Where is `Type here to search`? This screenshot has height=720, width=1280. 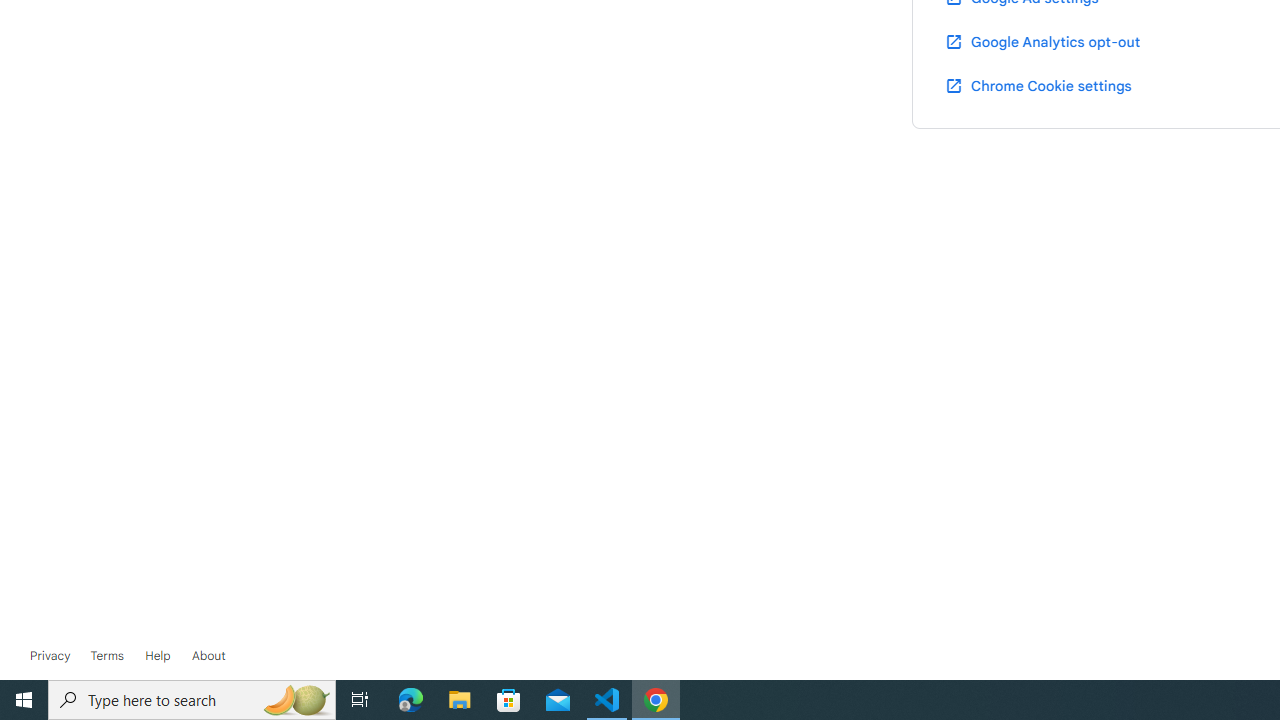
Type here to search is located at coordinates (192, 700).